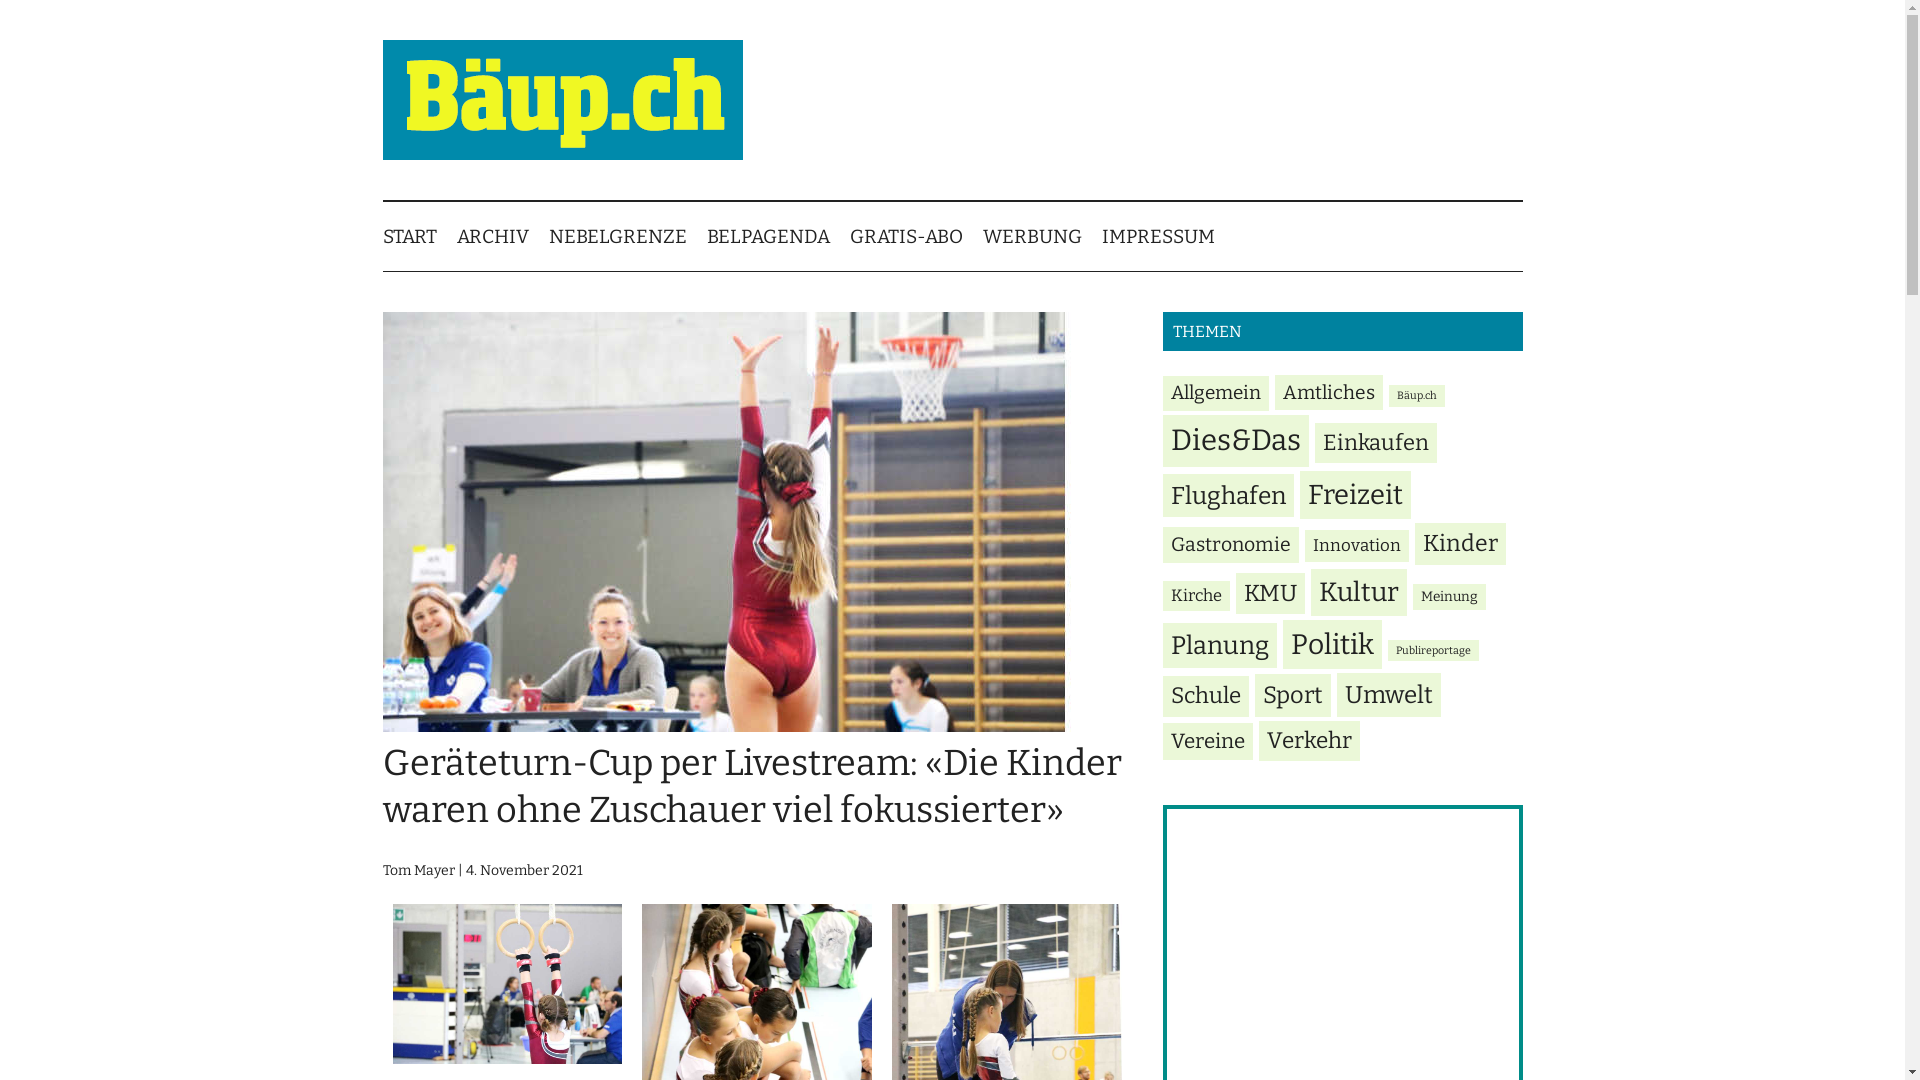 This screenshot has width=1920, height=1080. What do you see at coordinates (1205, 696) in the screenshot?
I see `Schule` at bounding box center [1205, 696].